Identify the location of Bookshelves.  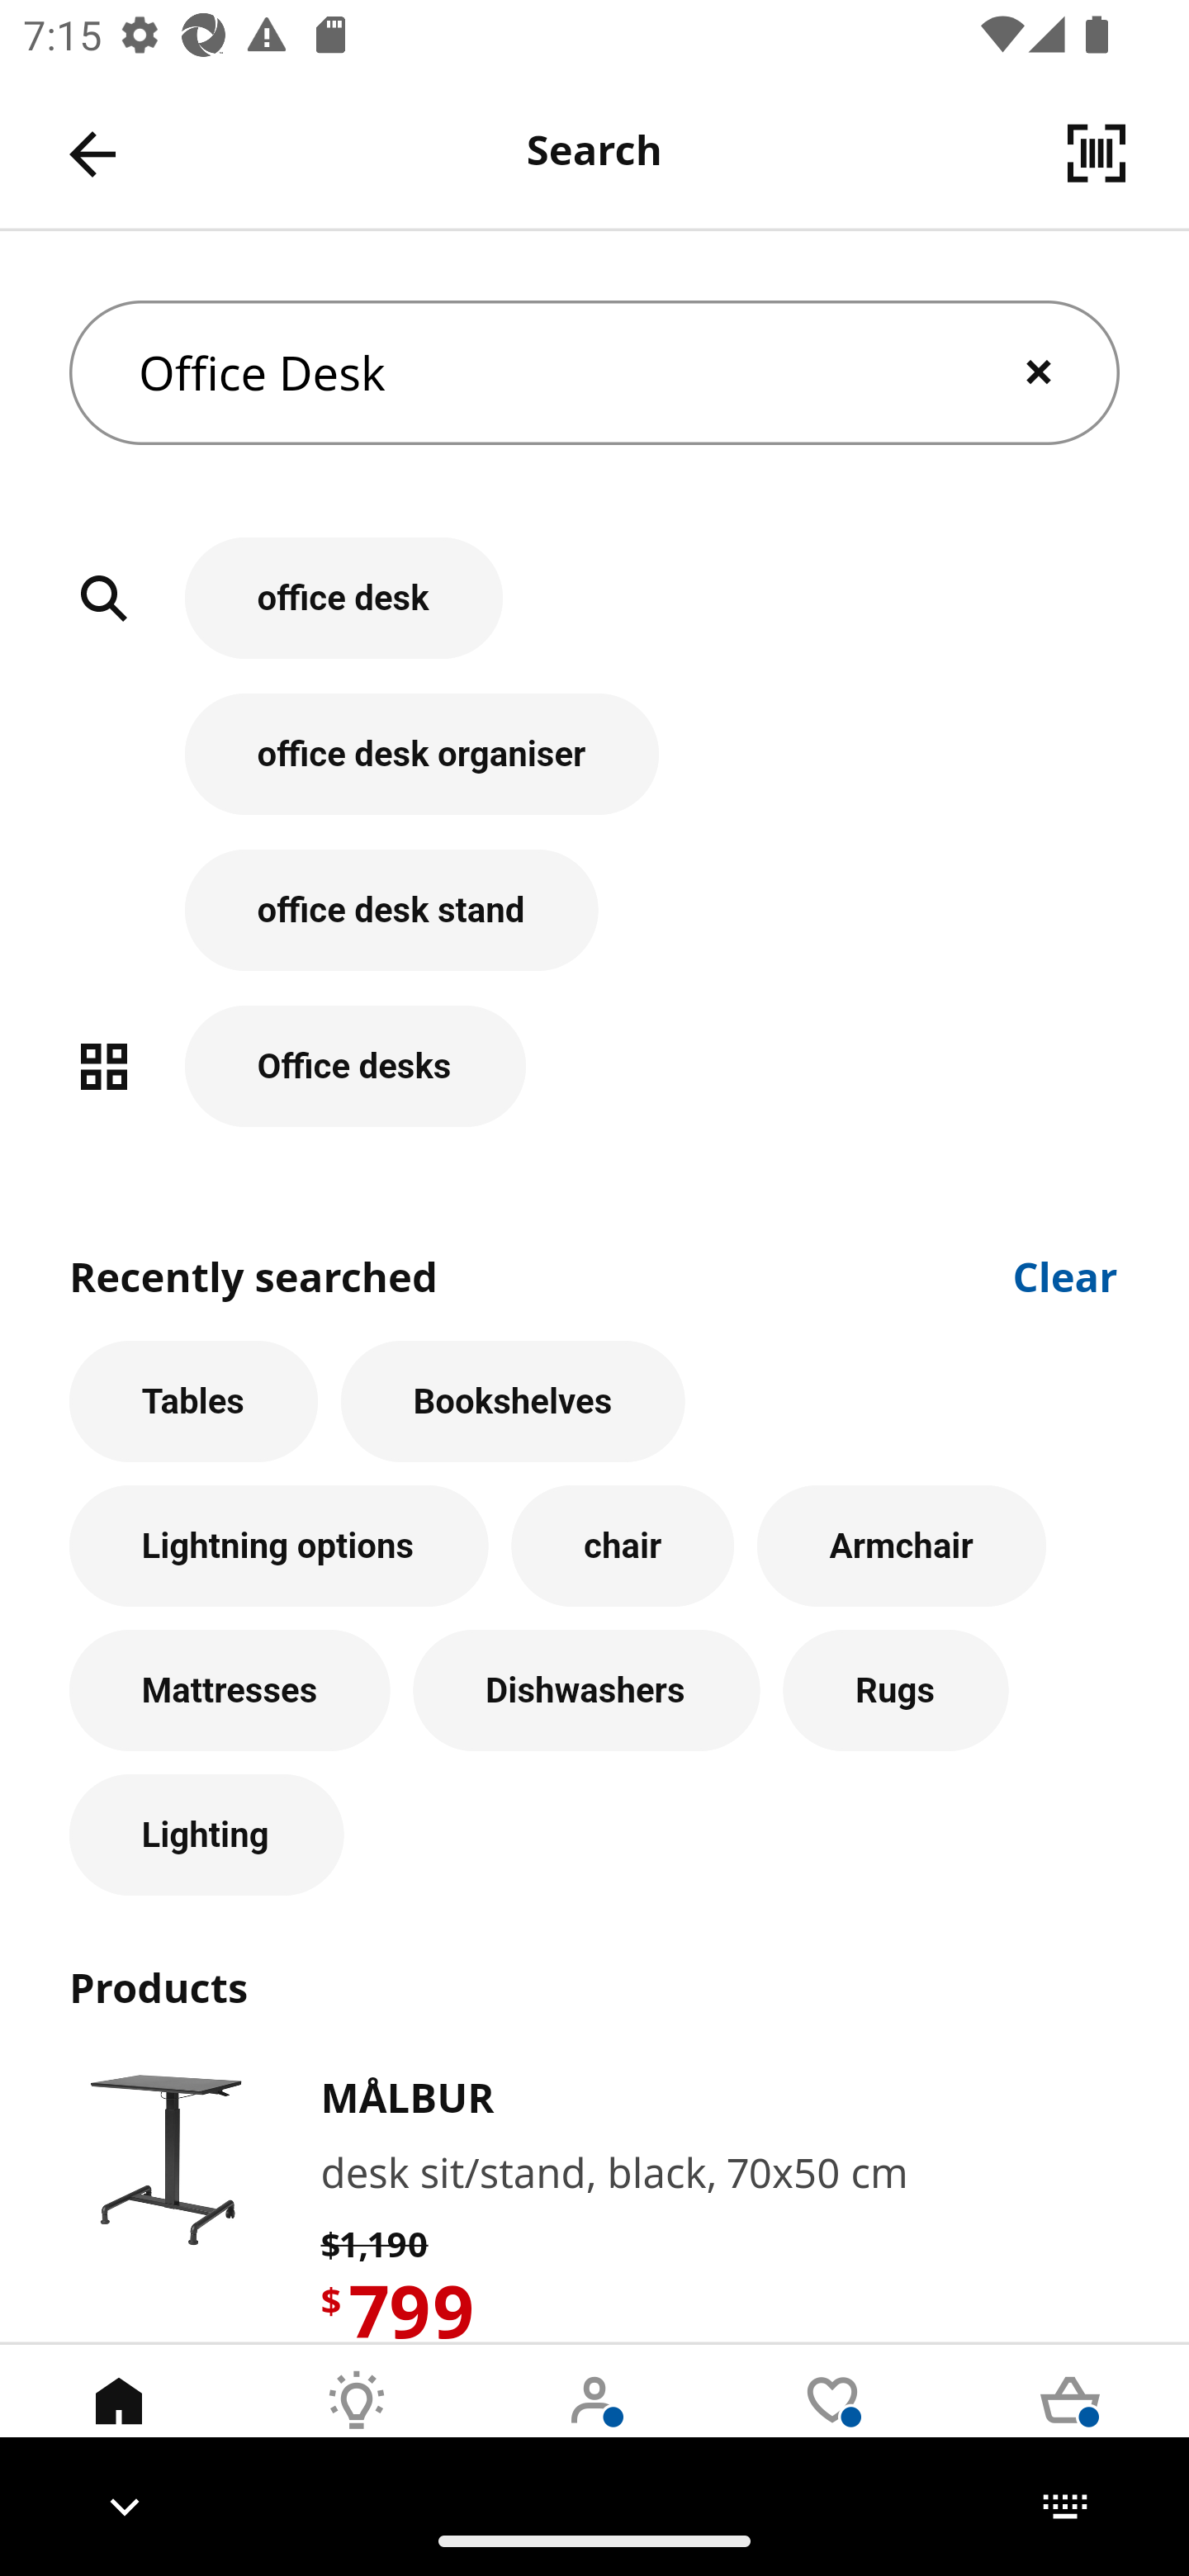
(513, 1402).